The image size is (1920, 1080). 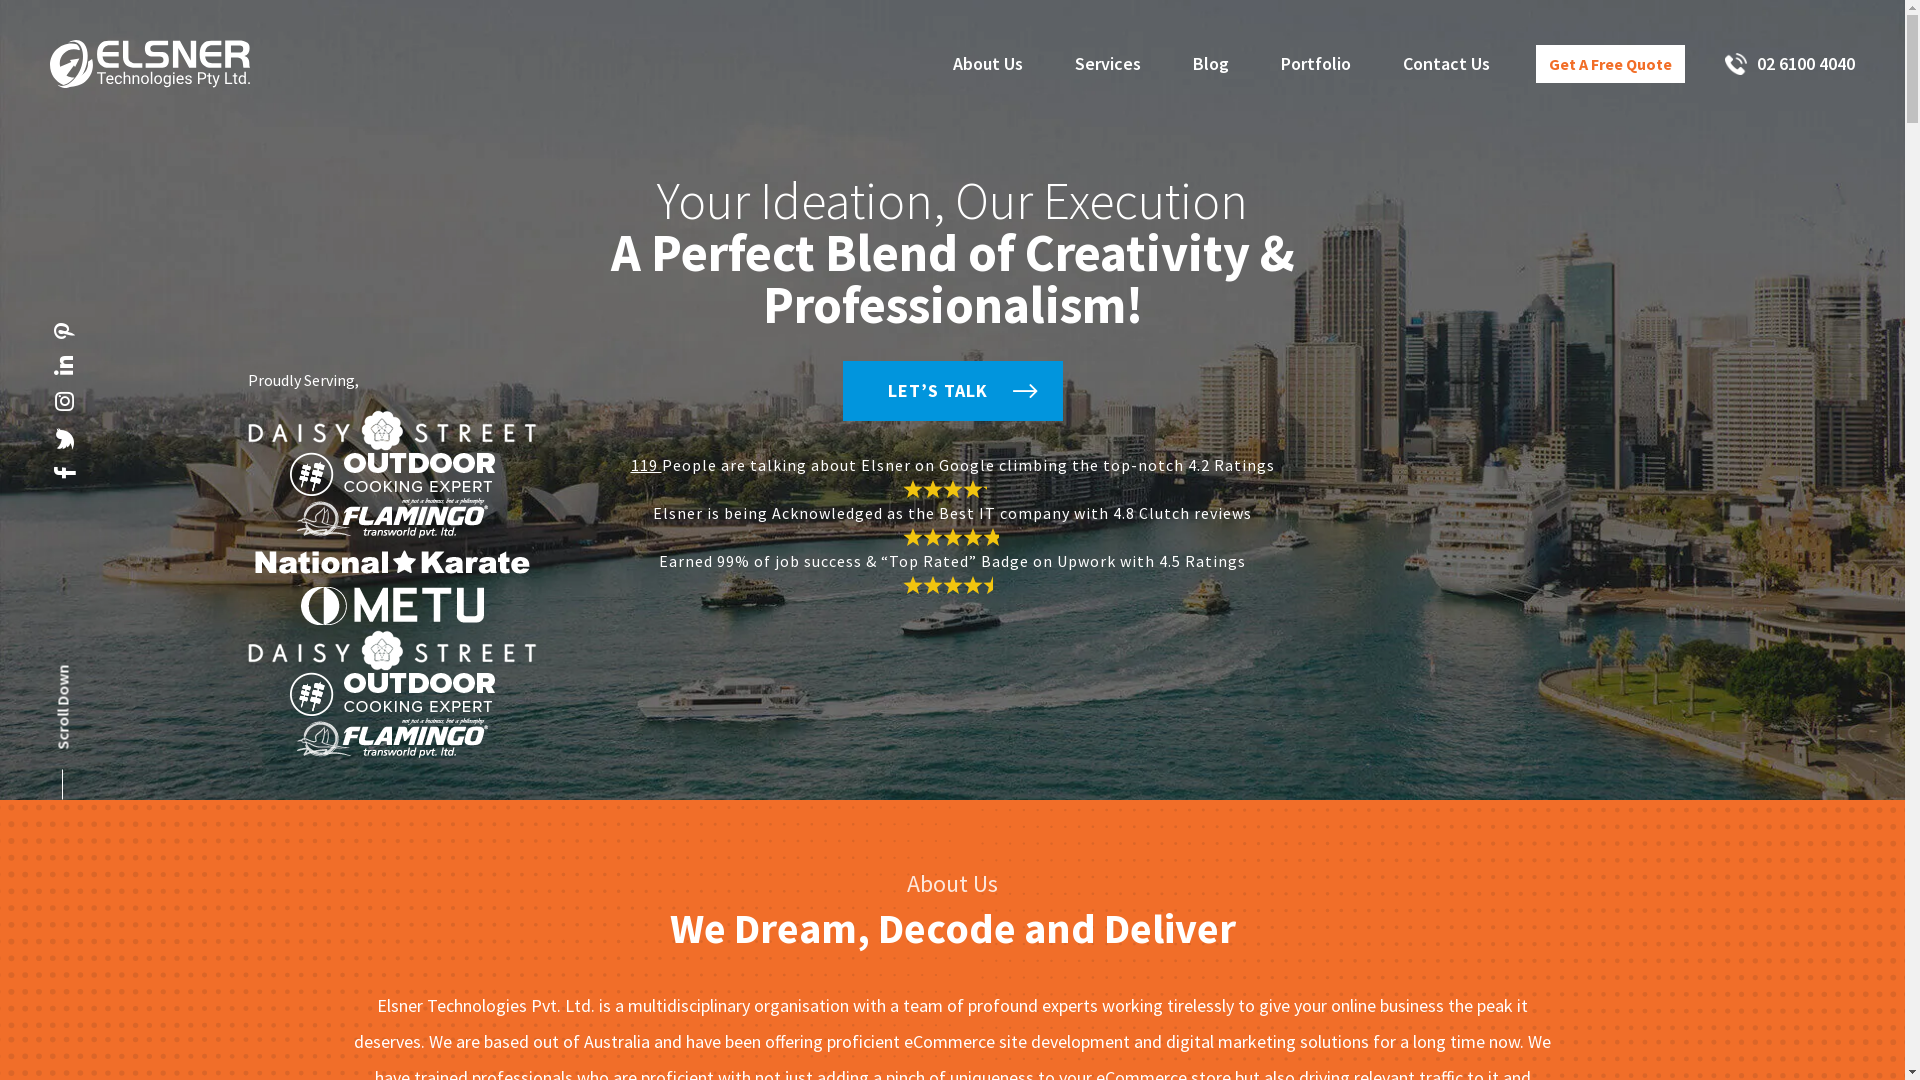 What do you see at coordinates (1610, 64) in the screenshot?
I see `Get A Free Quote` at bounding box center [1610, 64].